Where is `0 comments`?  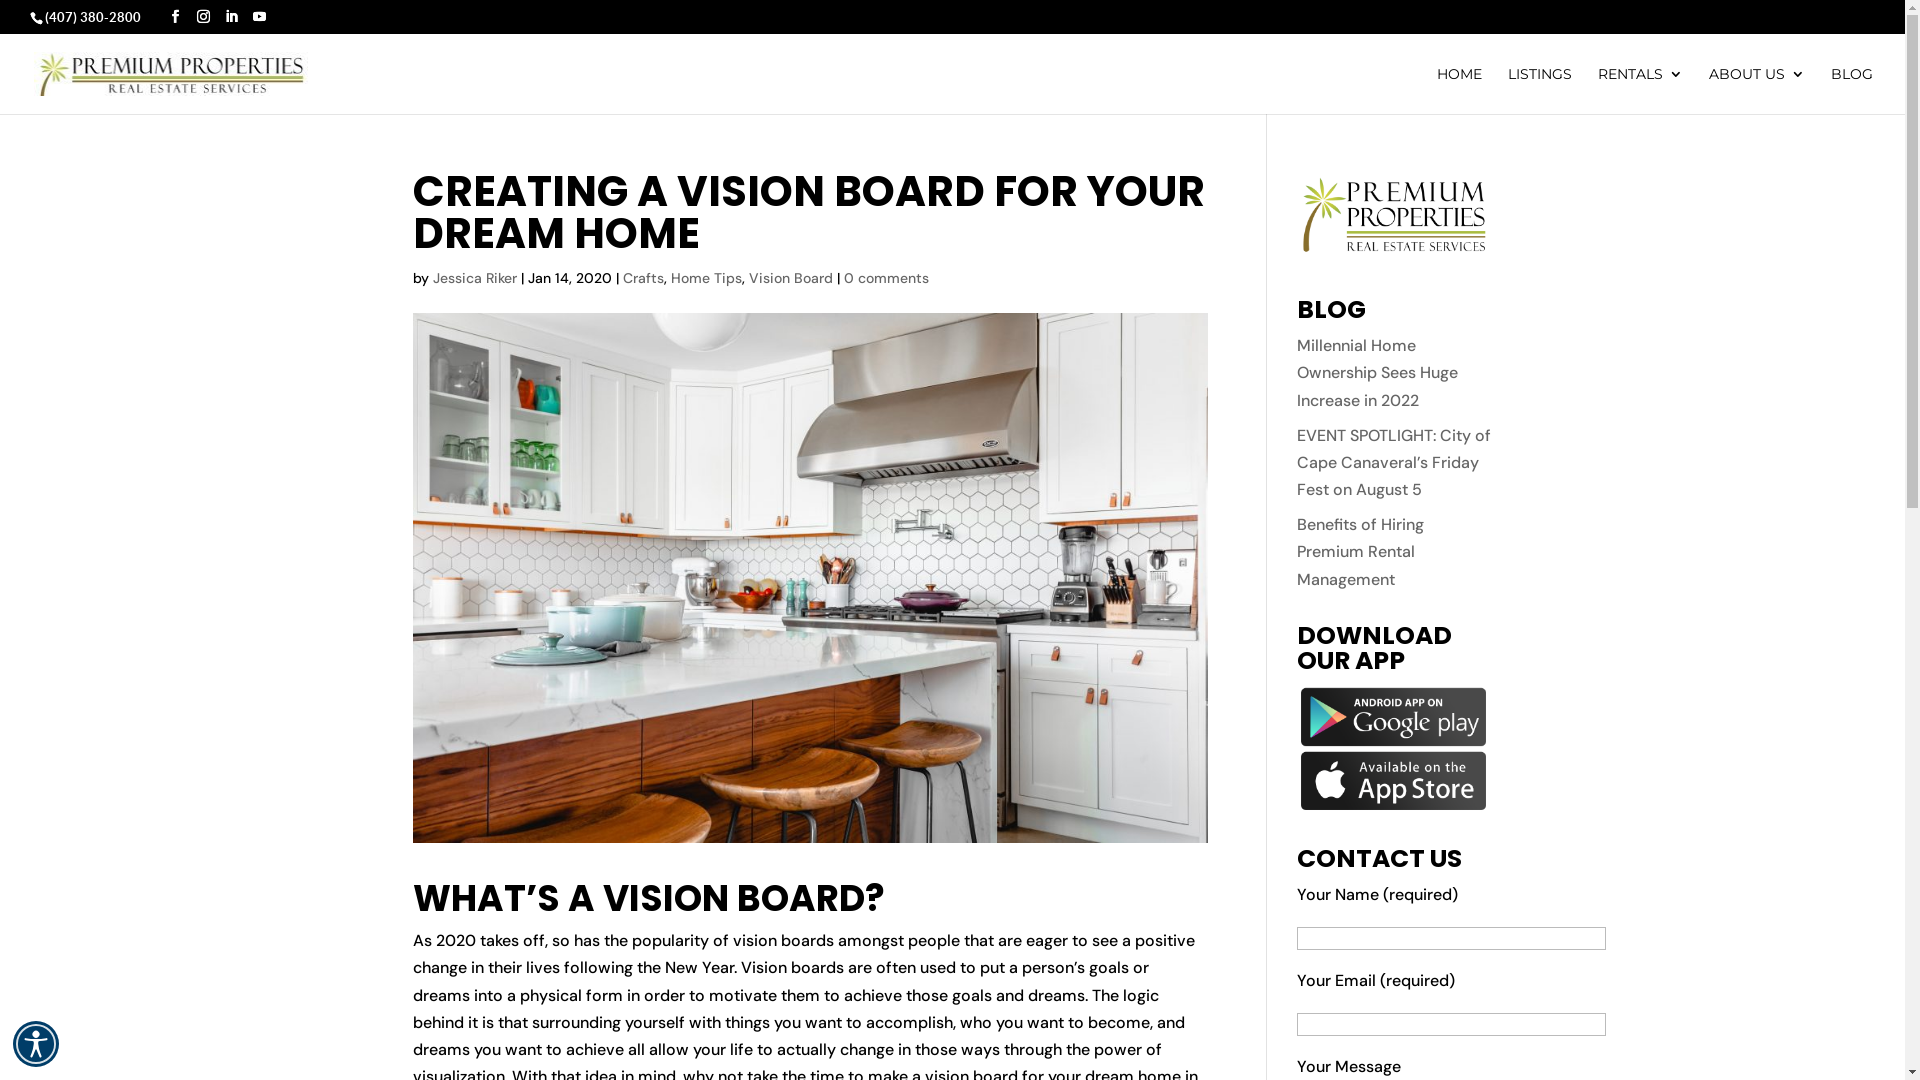
0 comments is located at coordinates (886, 278).